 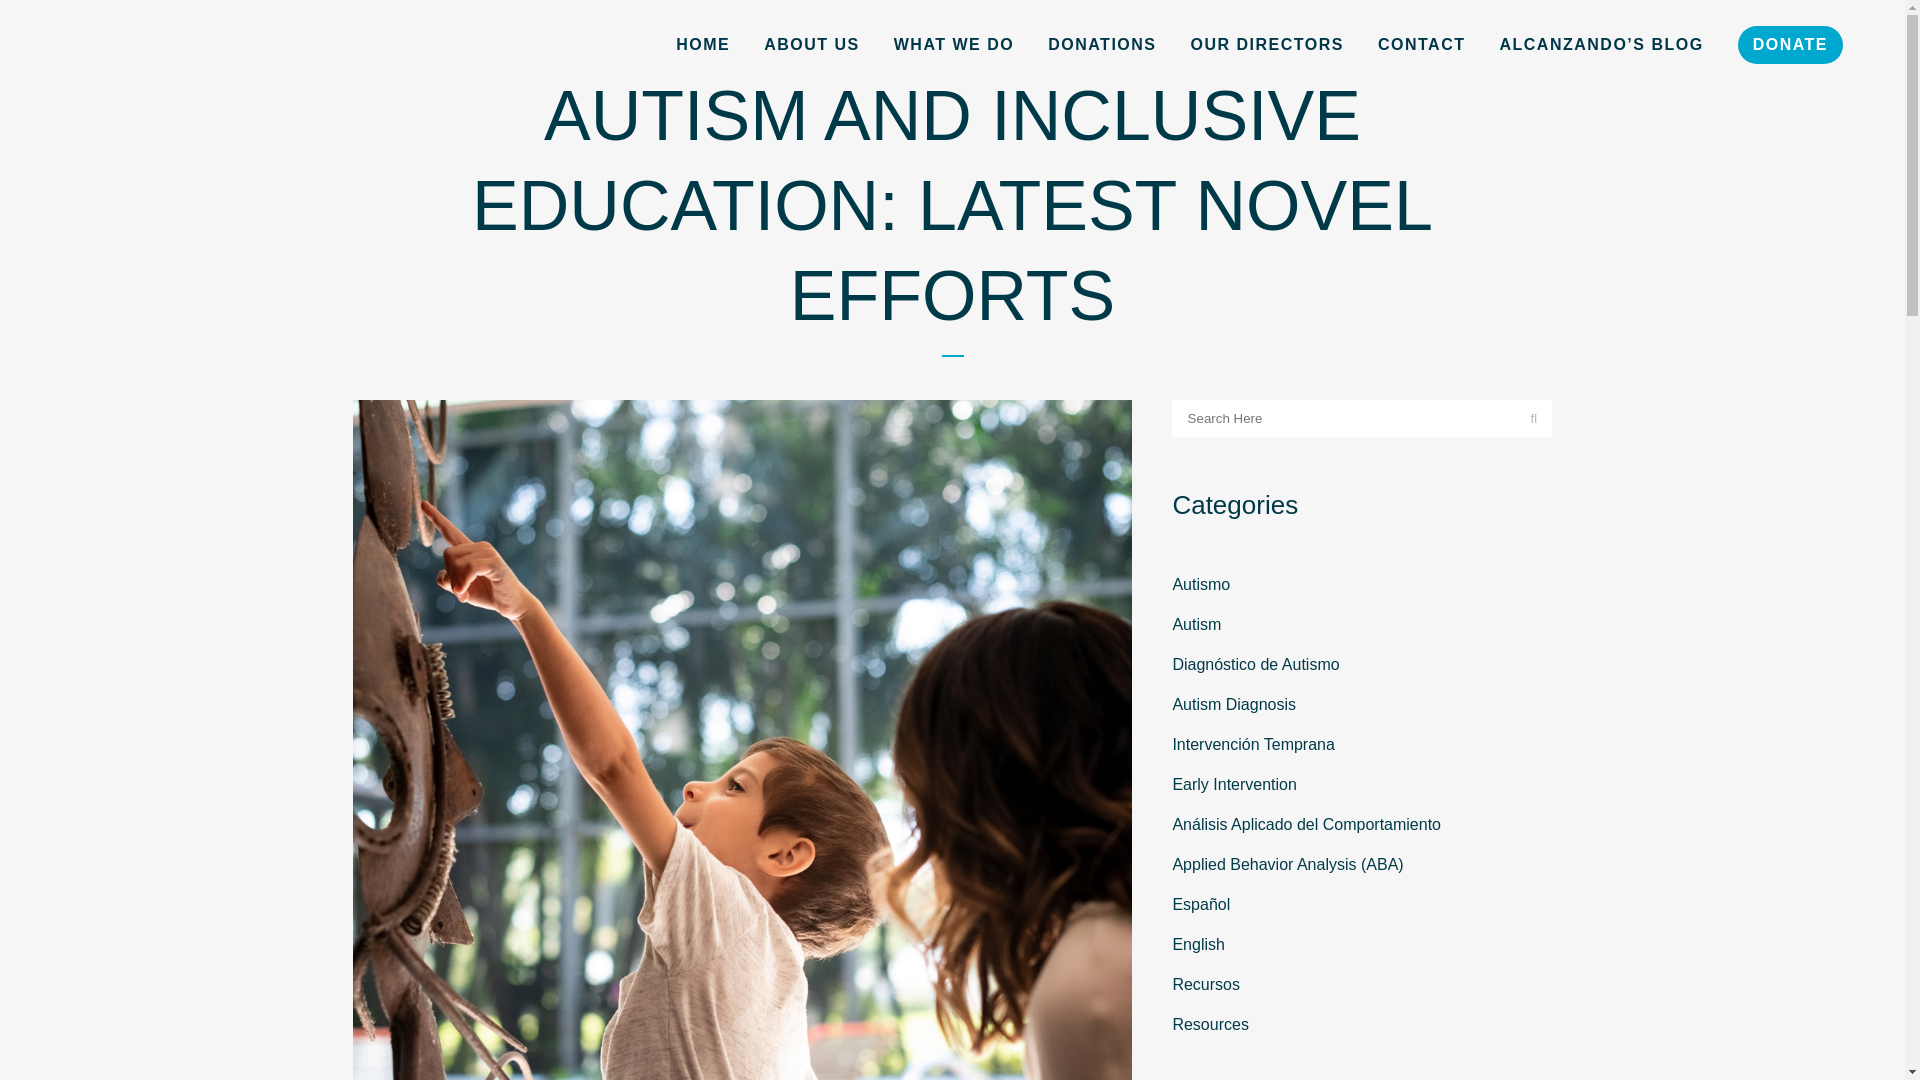 I want to click on CONTACT, so click(x=1422, y=44).